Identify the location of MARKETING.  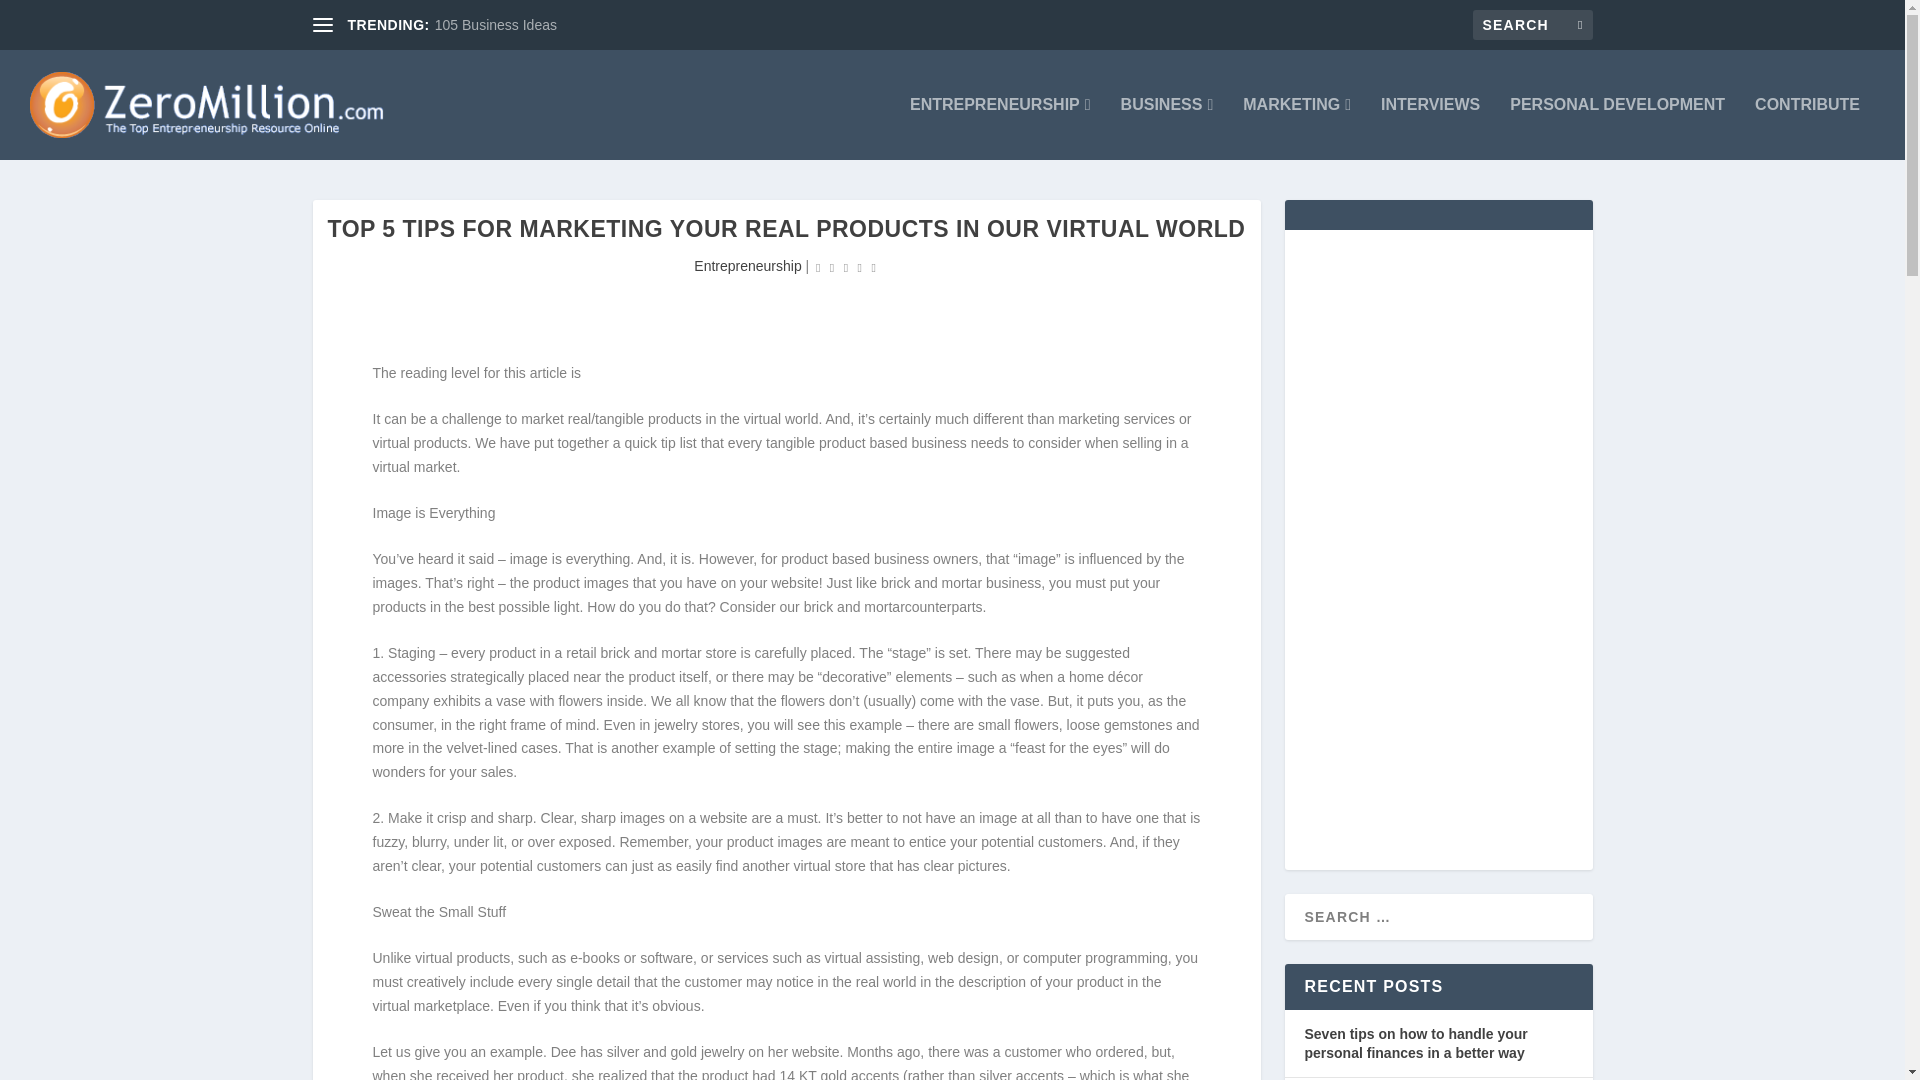
(1296, 128).